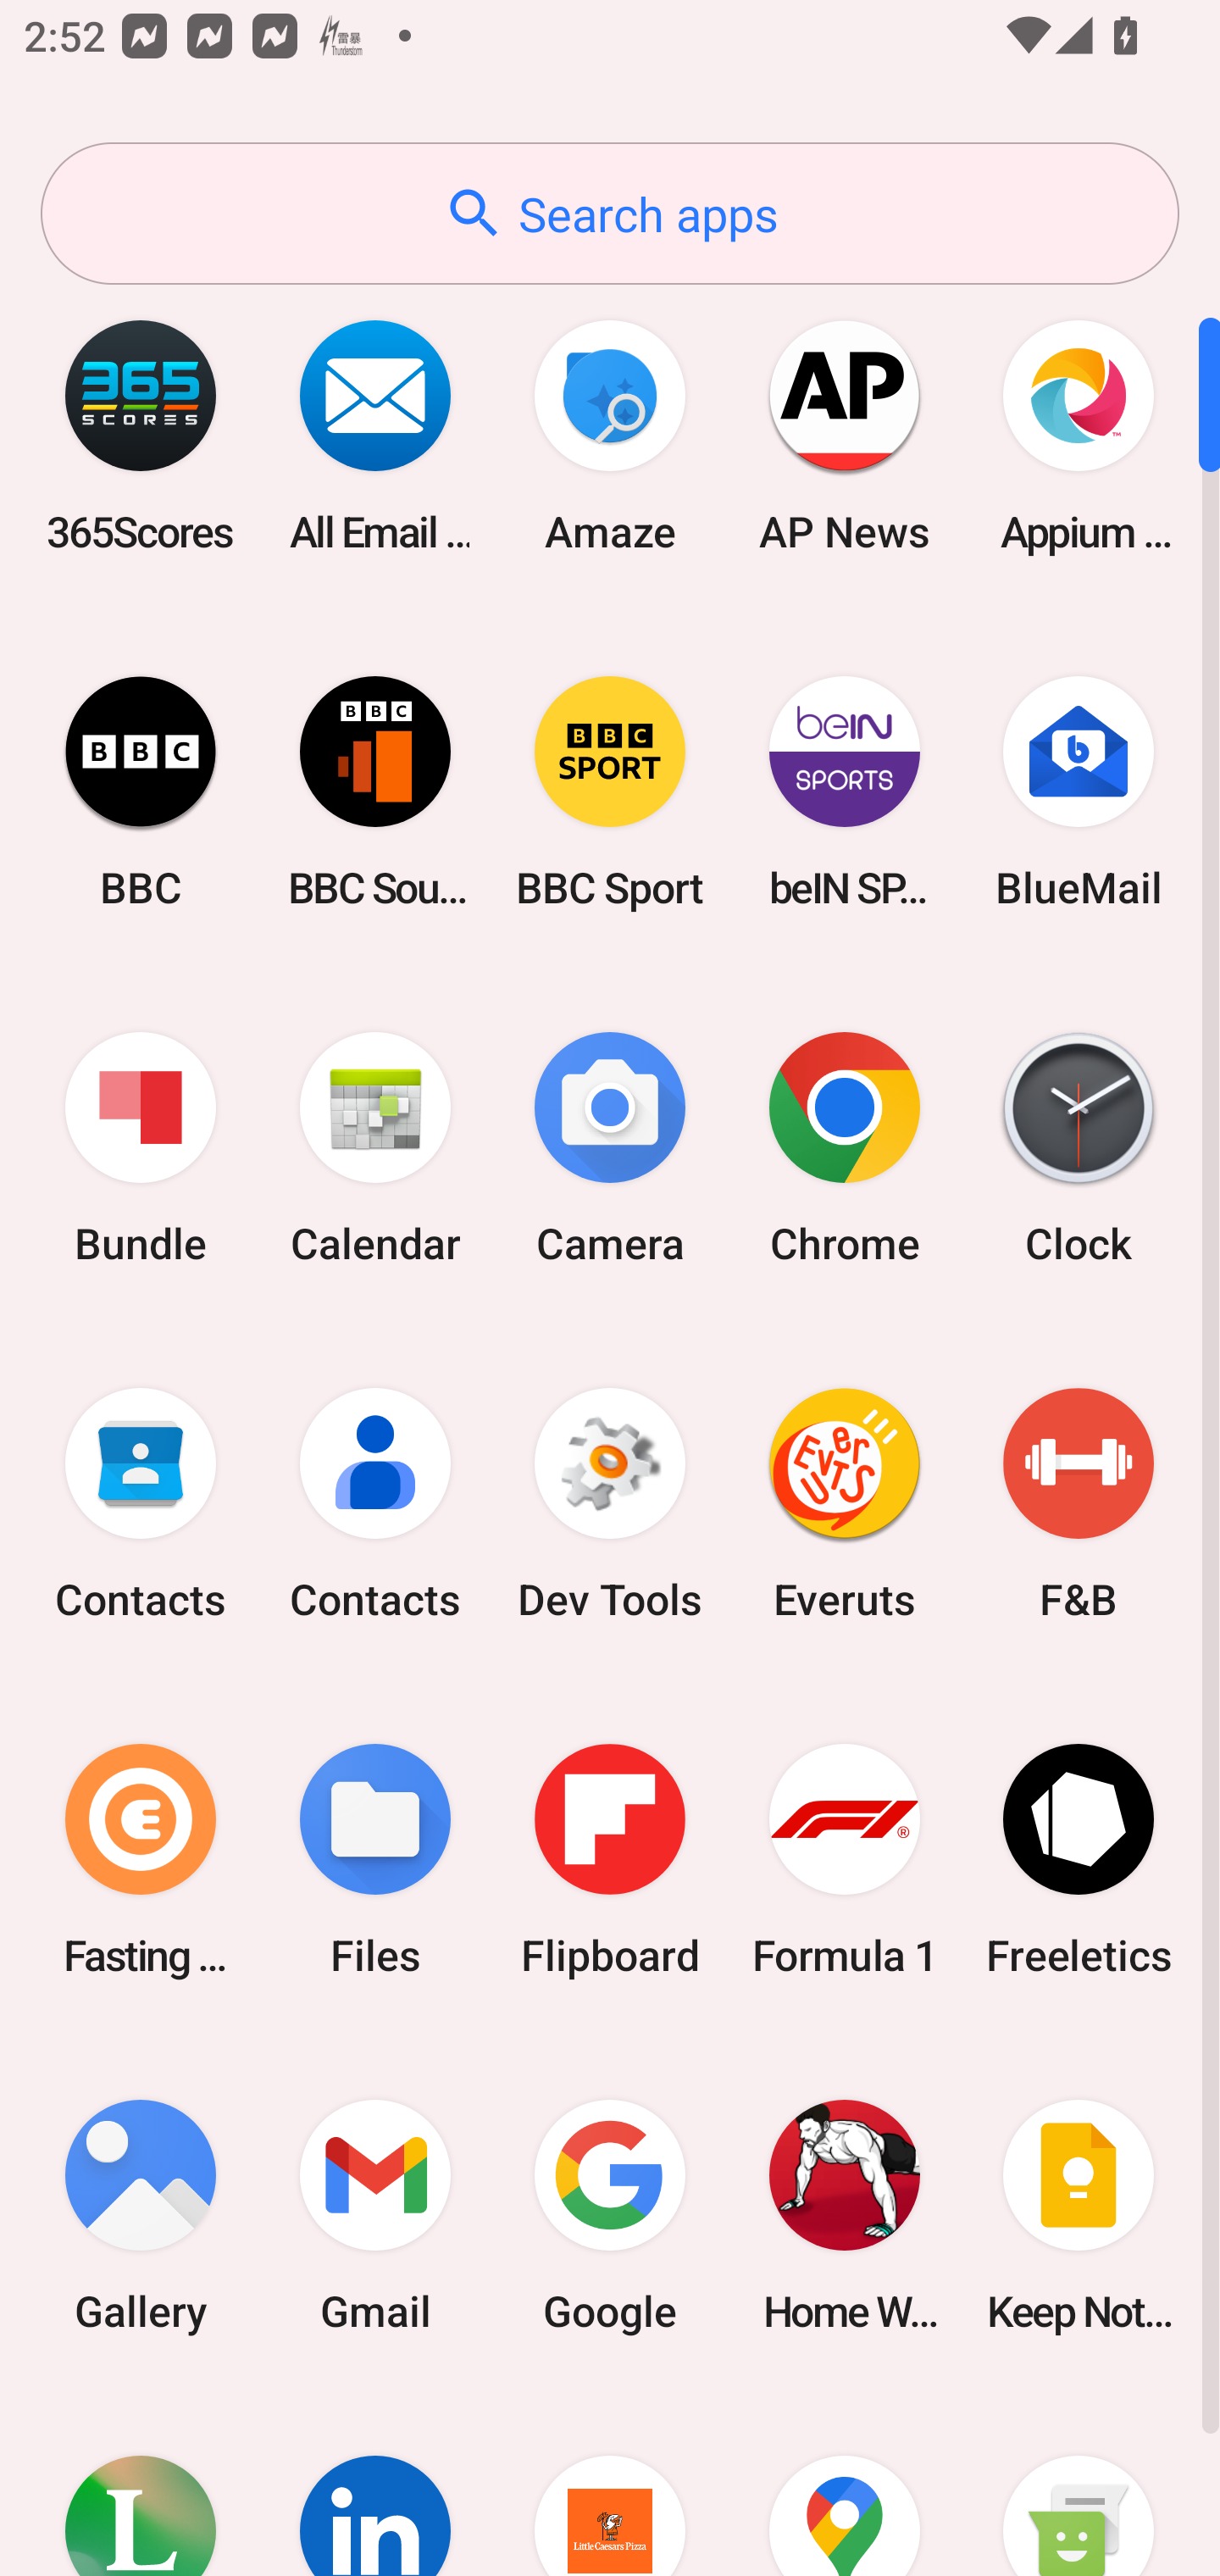 This screenshot has height=2576, width=1220. I want to click on BBC Sounds, so click(375, 791).